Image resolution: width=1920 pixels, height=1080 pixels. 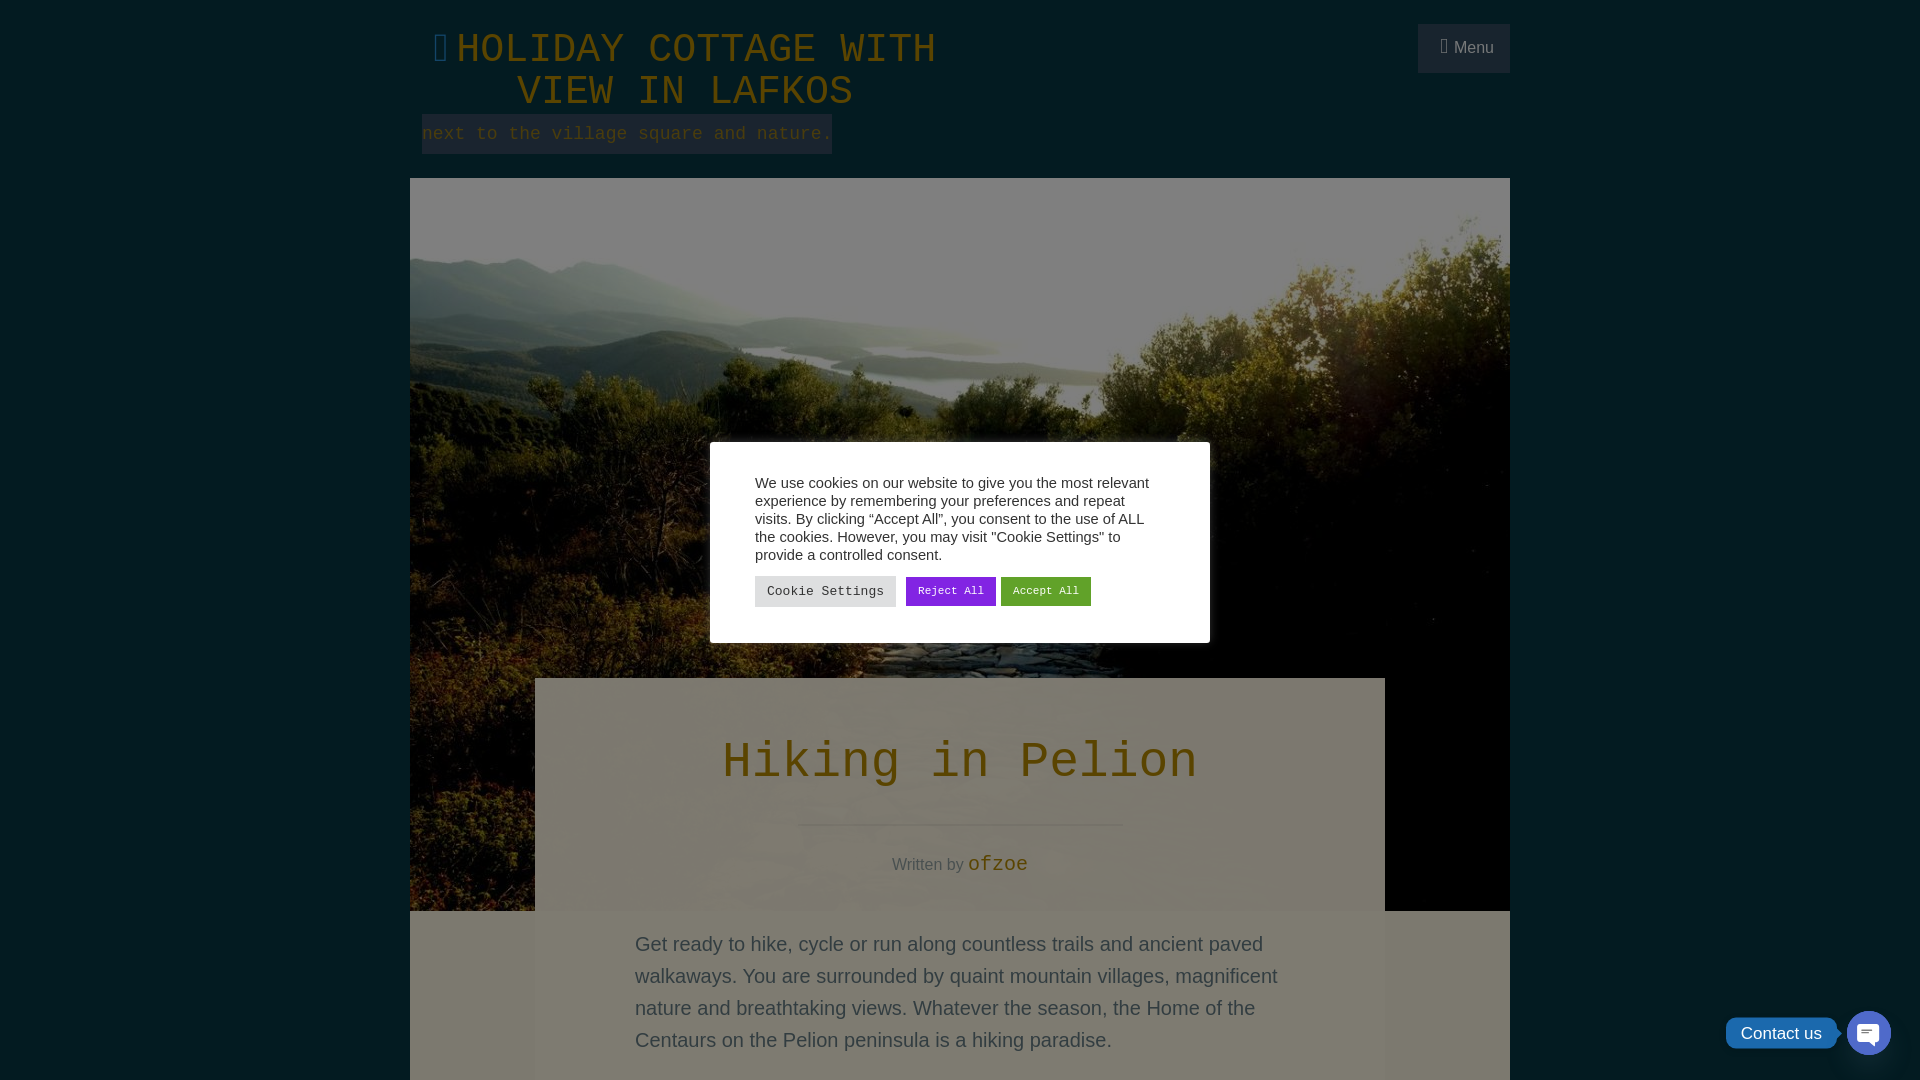 I want to click on Posts by ofzoe, so click(x=997, y=864).